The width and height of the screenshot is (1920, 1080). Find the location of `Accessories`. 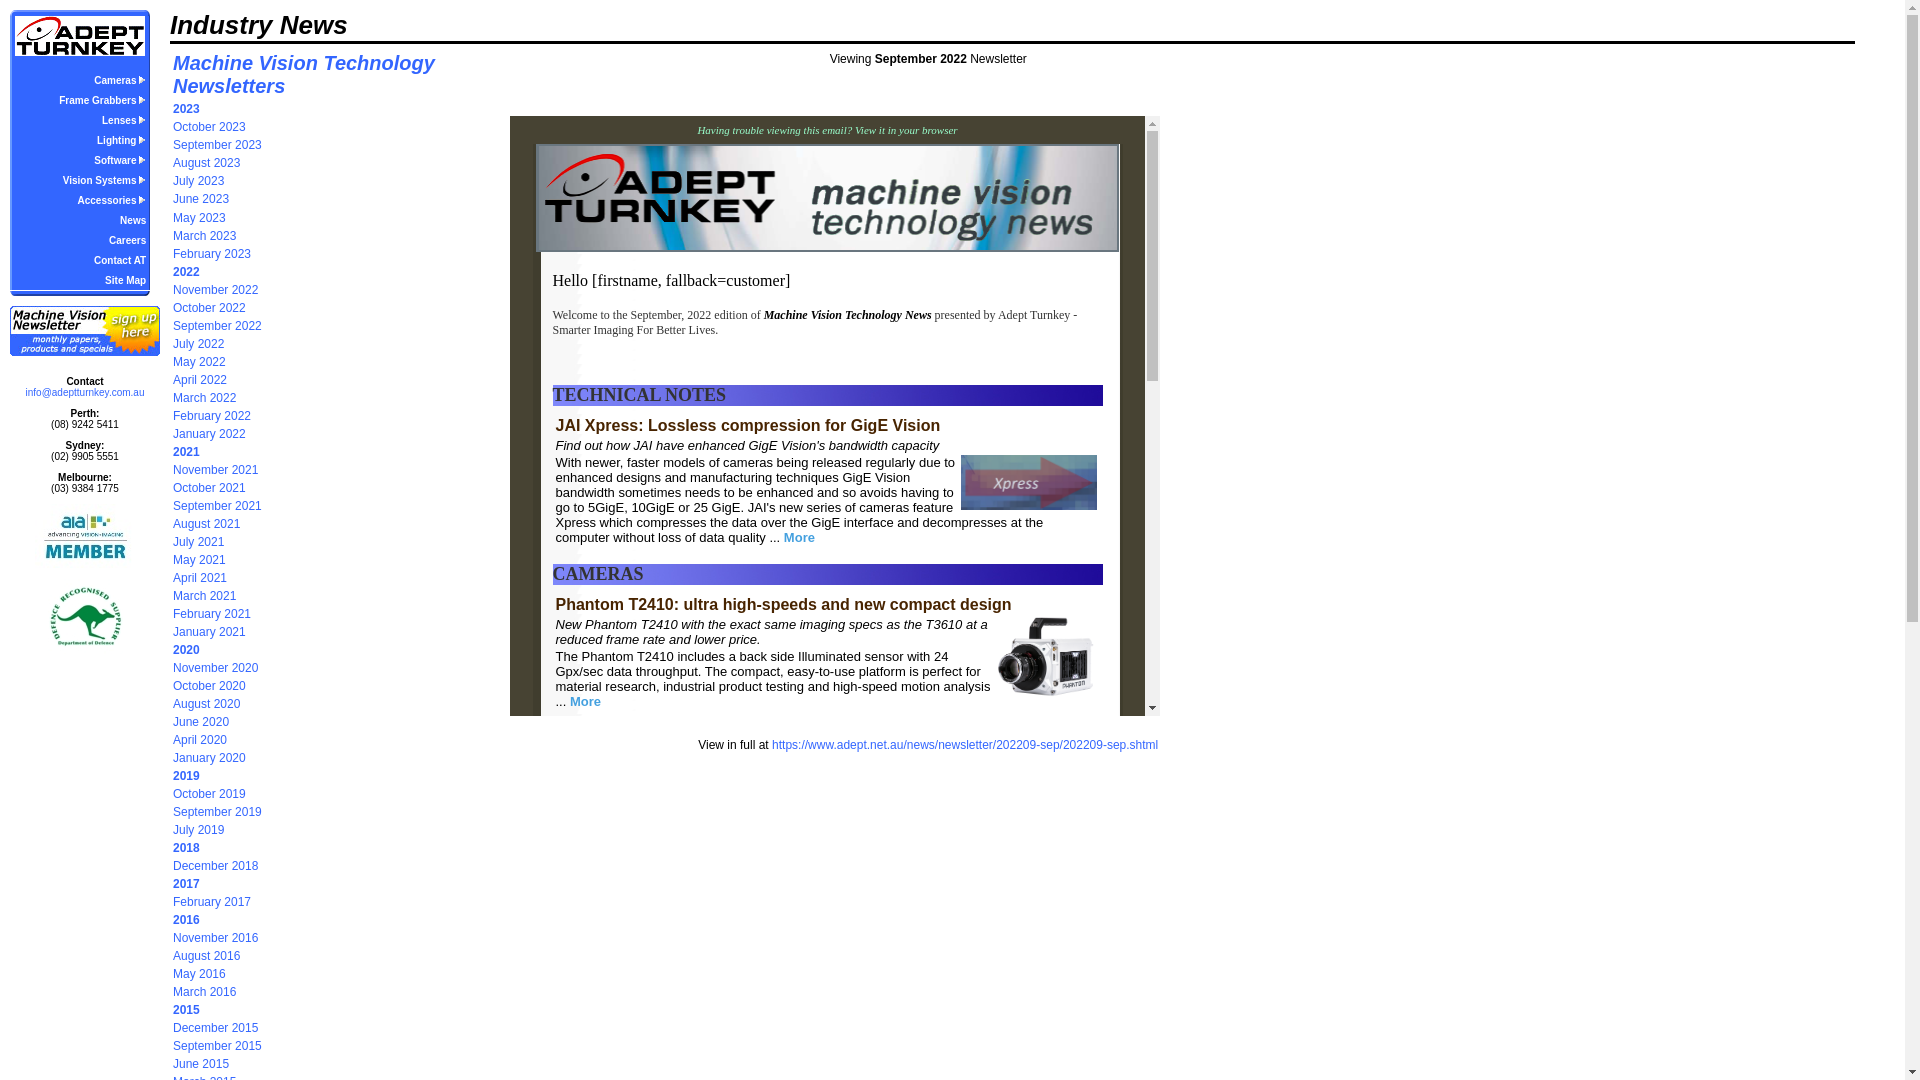

Accessories is located at coordinates (112, 200).